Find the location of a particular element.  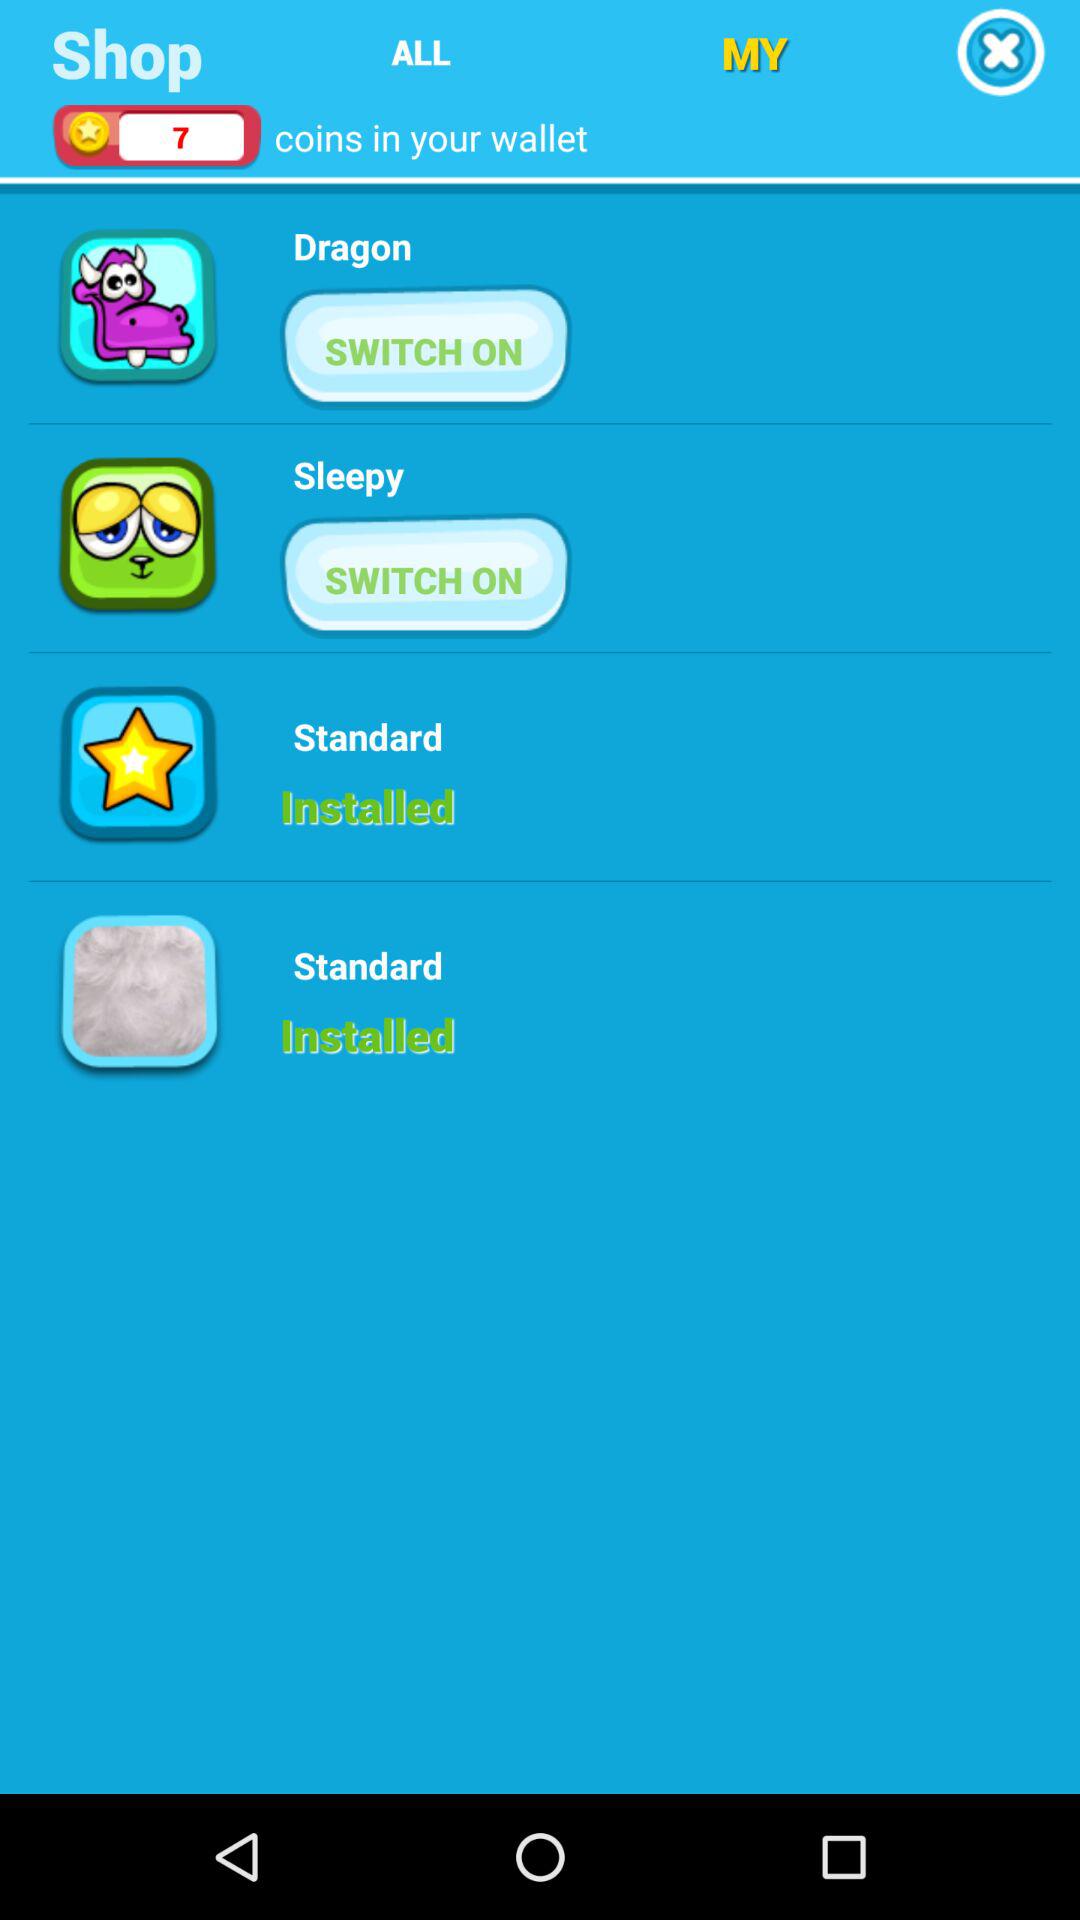

choose icon to the right of the 7 is located at coordinates (420, 52).